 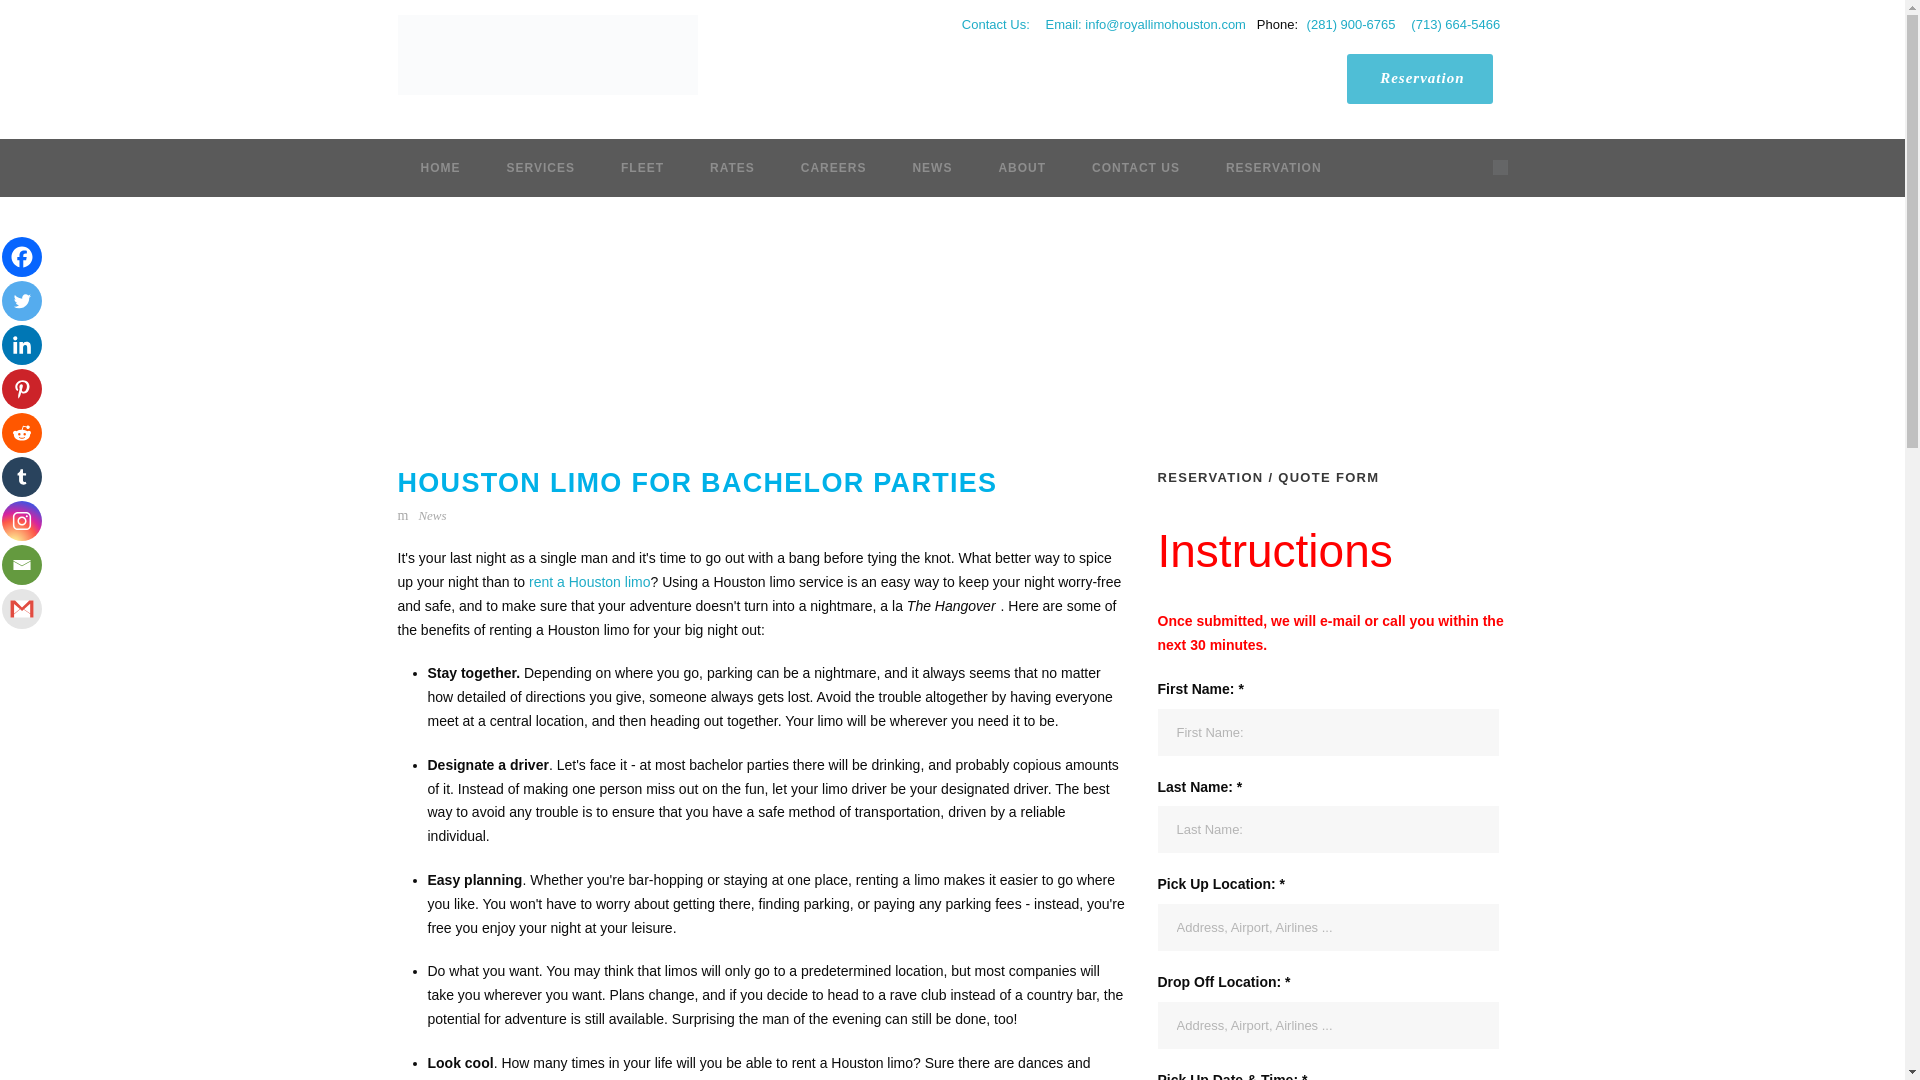 What do you see at coordinates (22, 521) in the screenshot?
I see `Instagram` at bounding box center [22, 521].